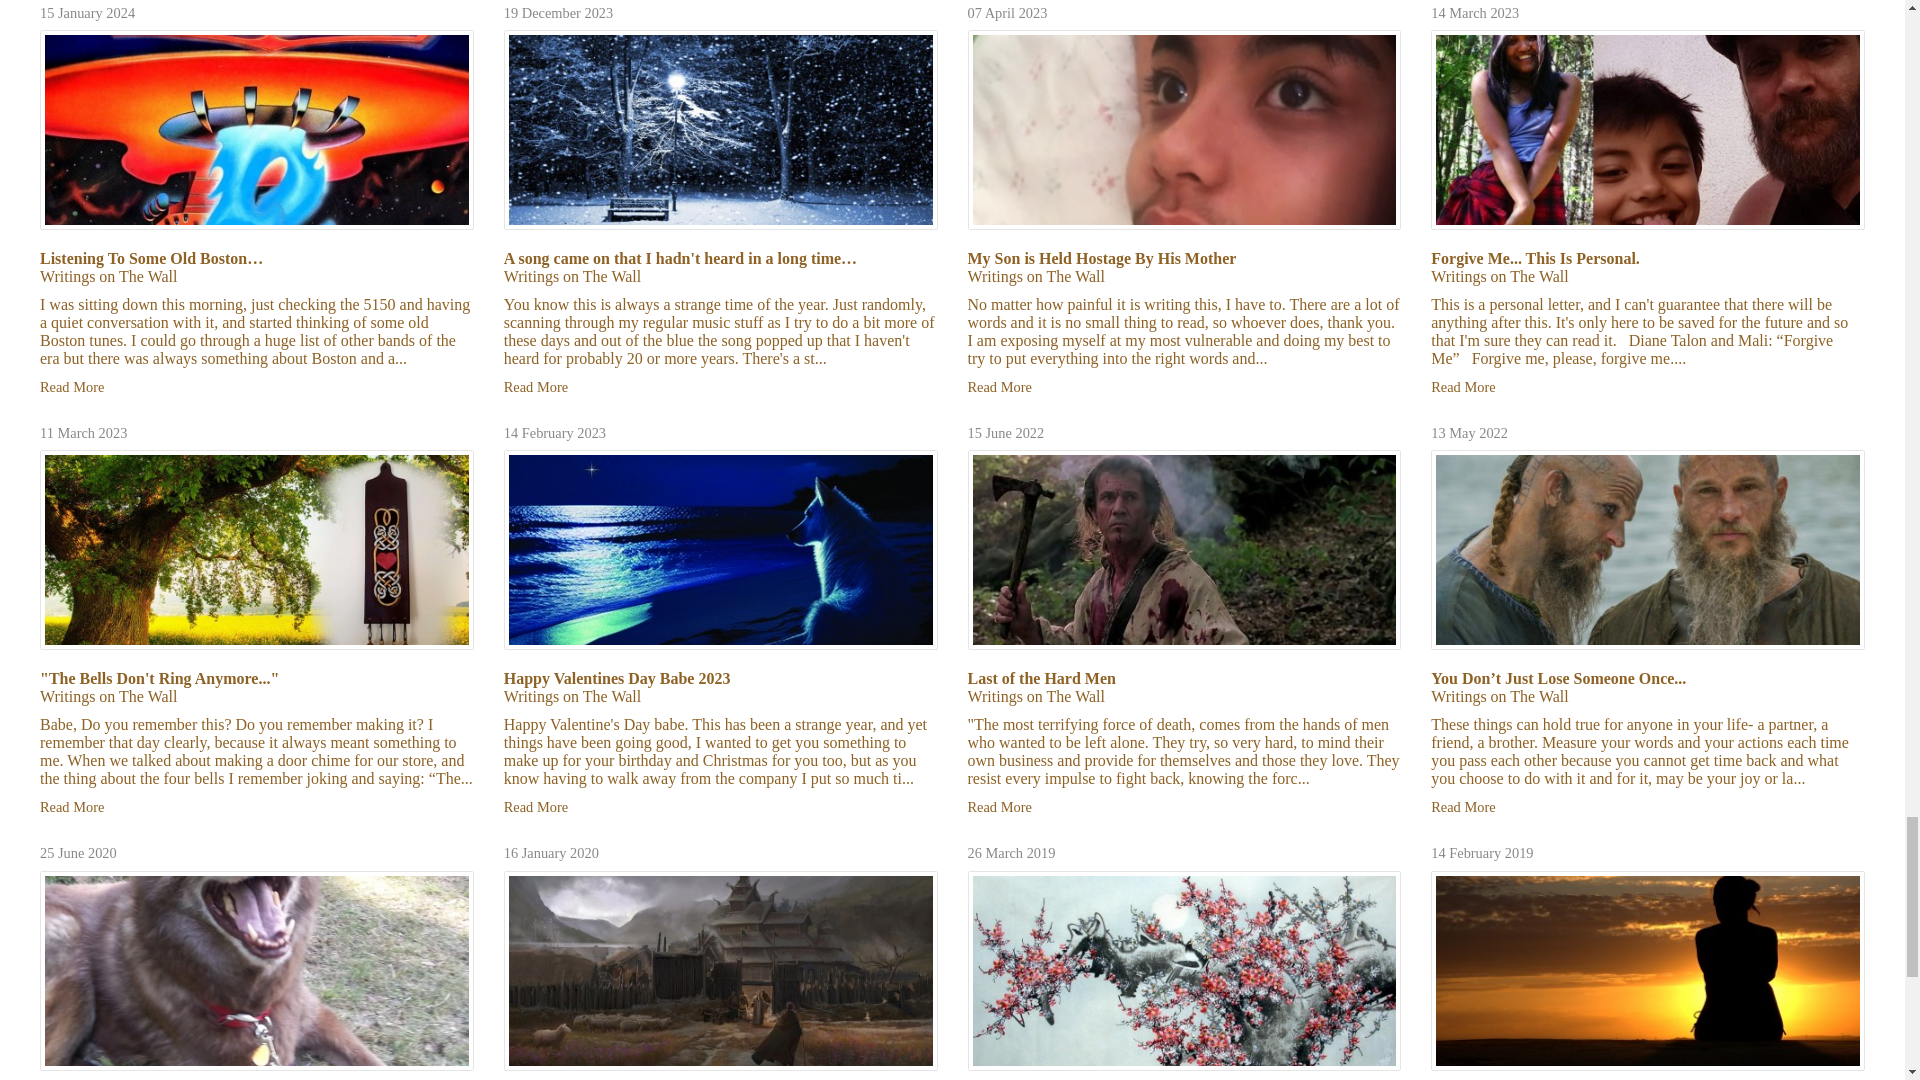  Describe the element at coordinates (257, 130) in the screenshot. I see `Bostonoriginal` at that location.